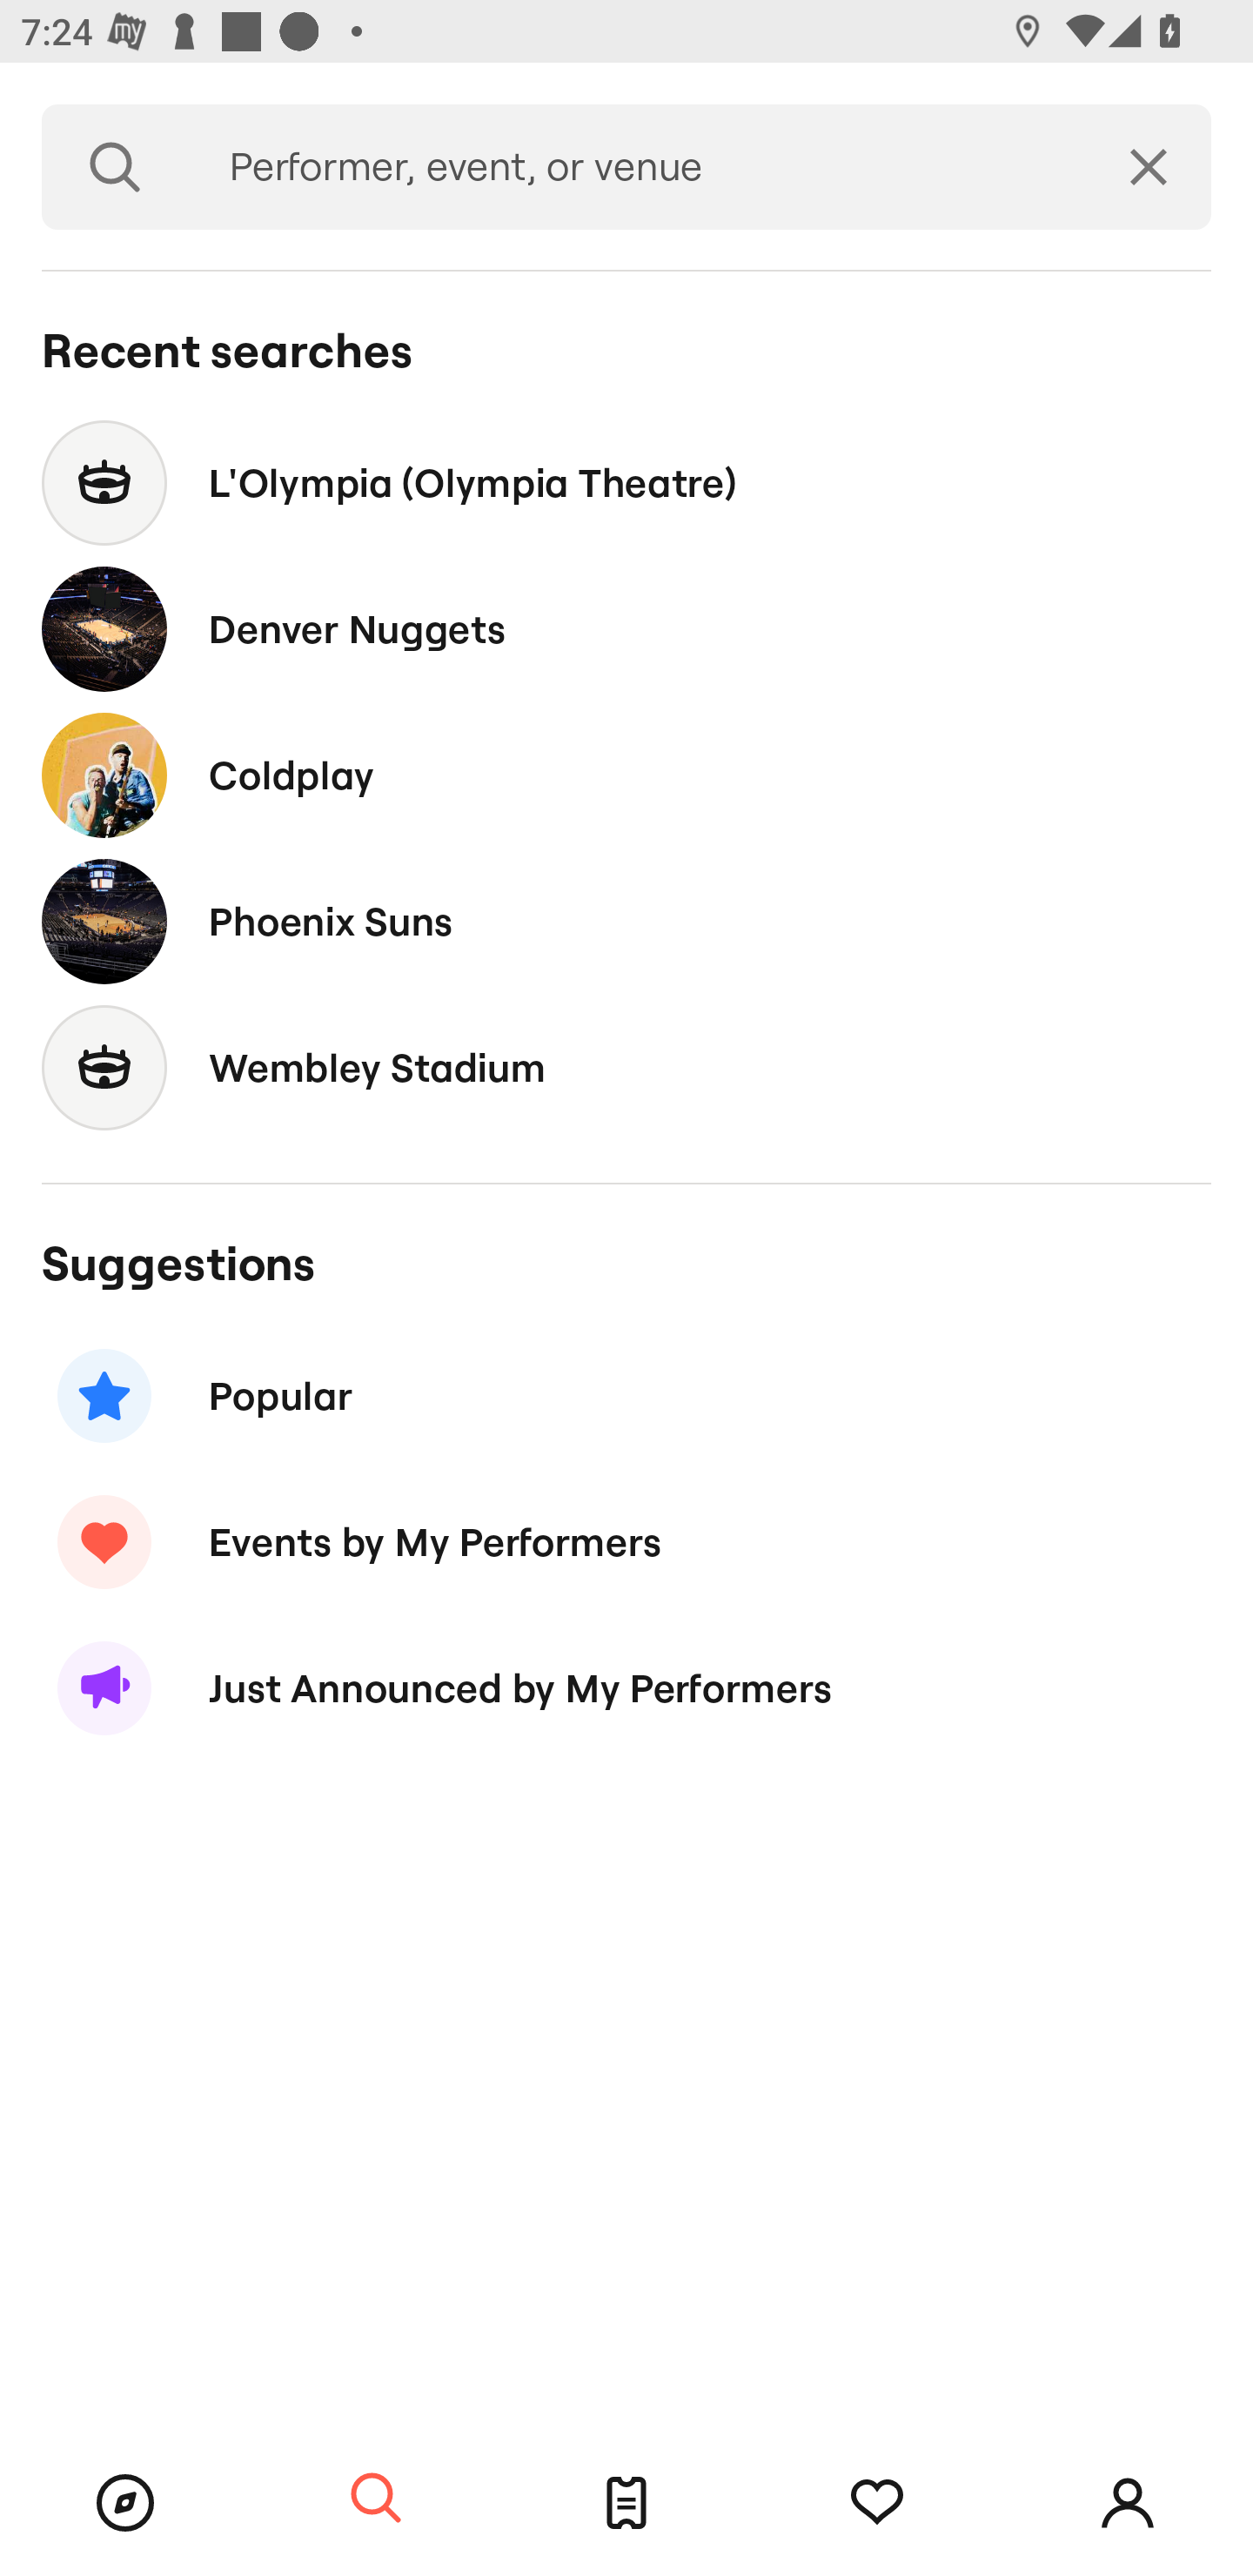 The image size is (1253, 2576). I want to click on Popular, so click(626, 1396).